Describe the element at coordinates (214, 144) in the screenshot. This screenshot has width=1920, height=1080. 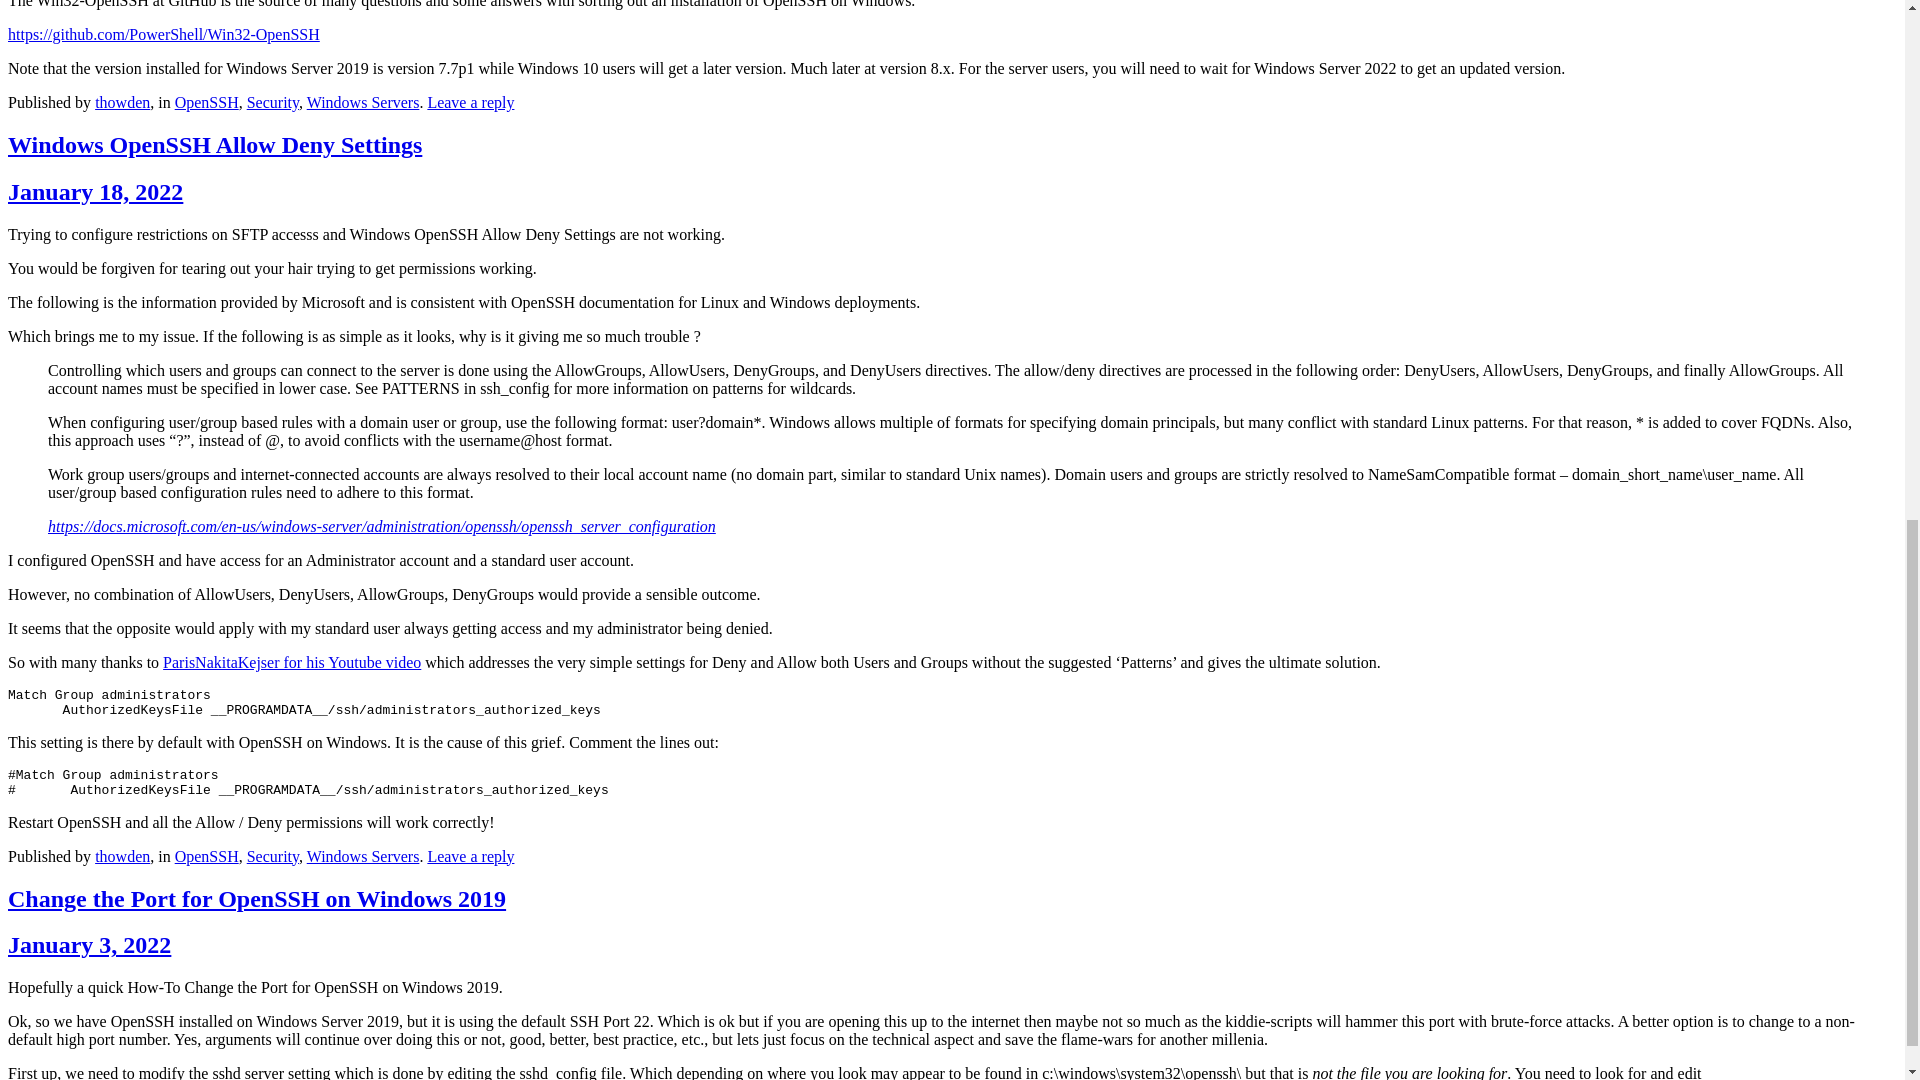
I see `Windows OpenSSH Allow Deny Settings` at that location.